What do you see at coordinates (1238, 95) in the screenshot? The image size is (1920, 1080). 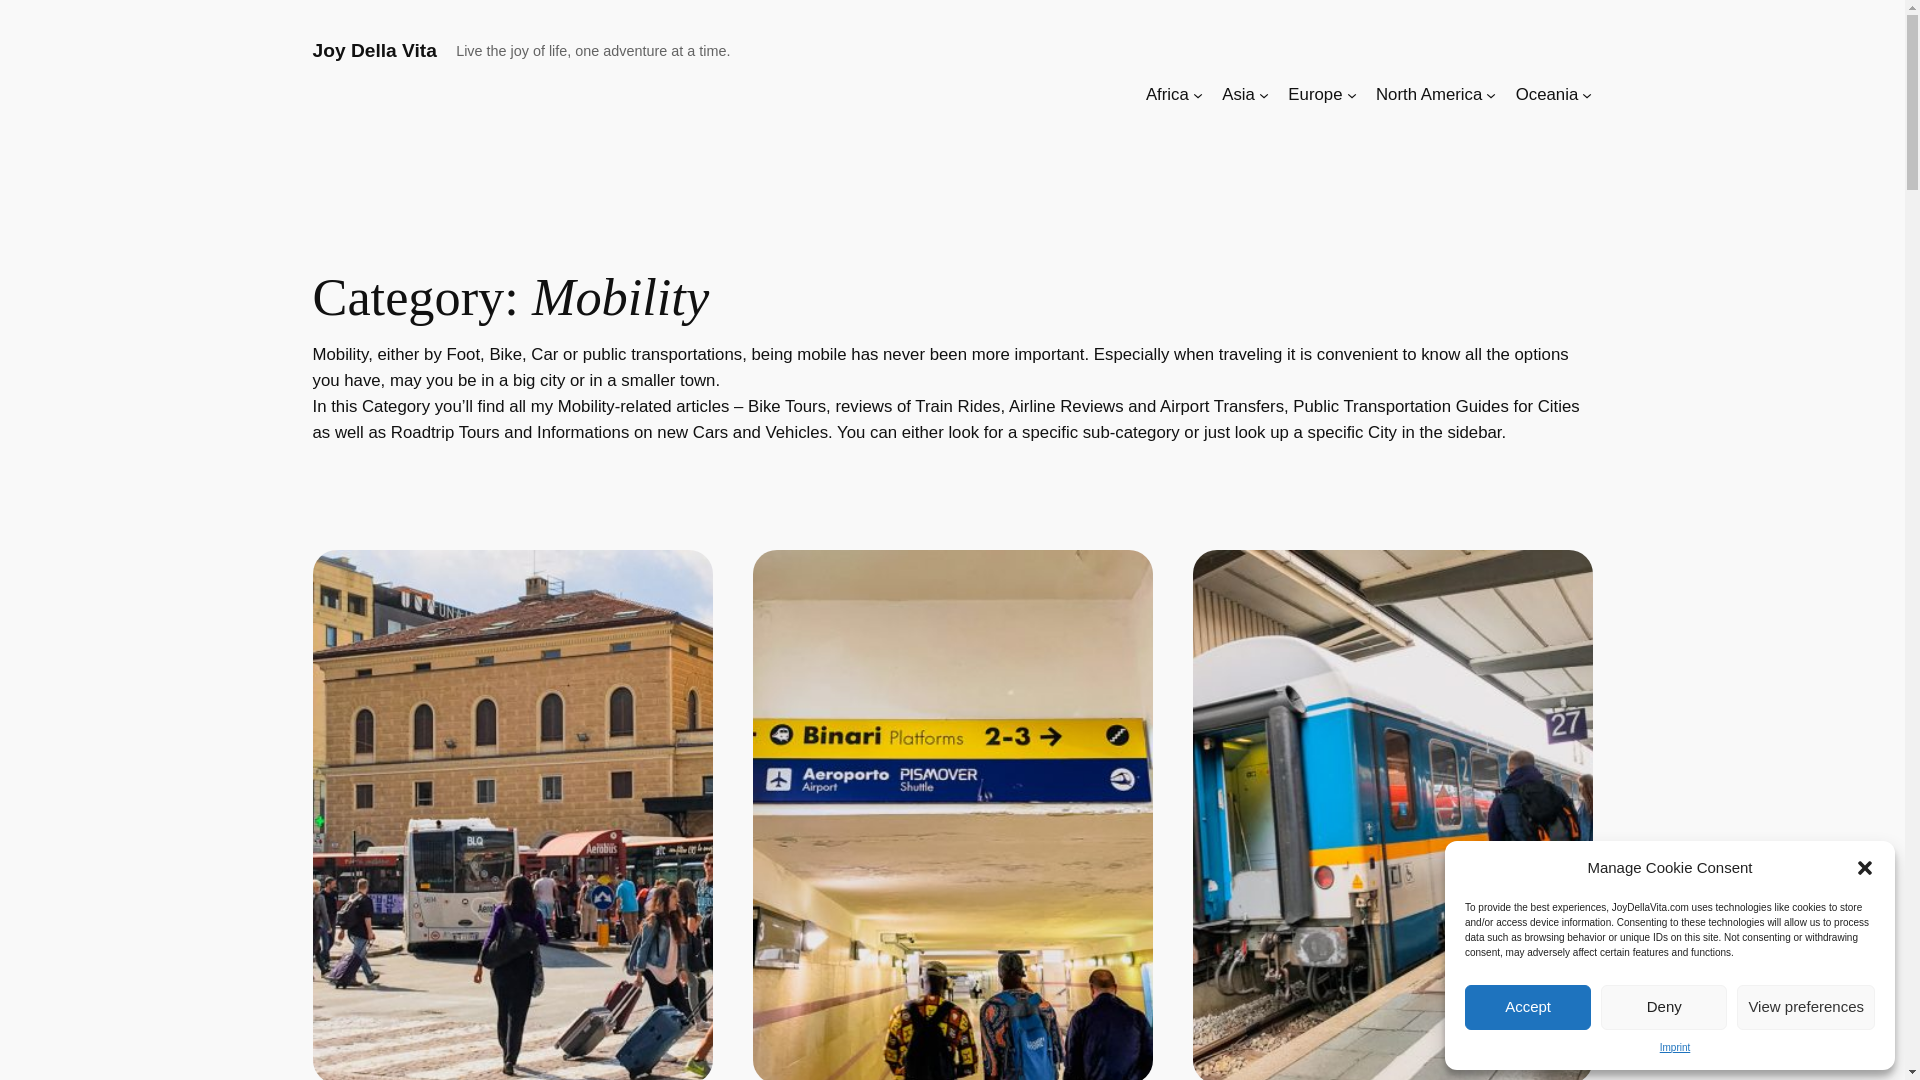 I see `Asia` at bounding box center [1238, 95].